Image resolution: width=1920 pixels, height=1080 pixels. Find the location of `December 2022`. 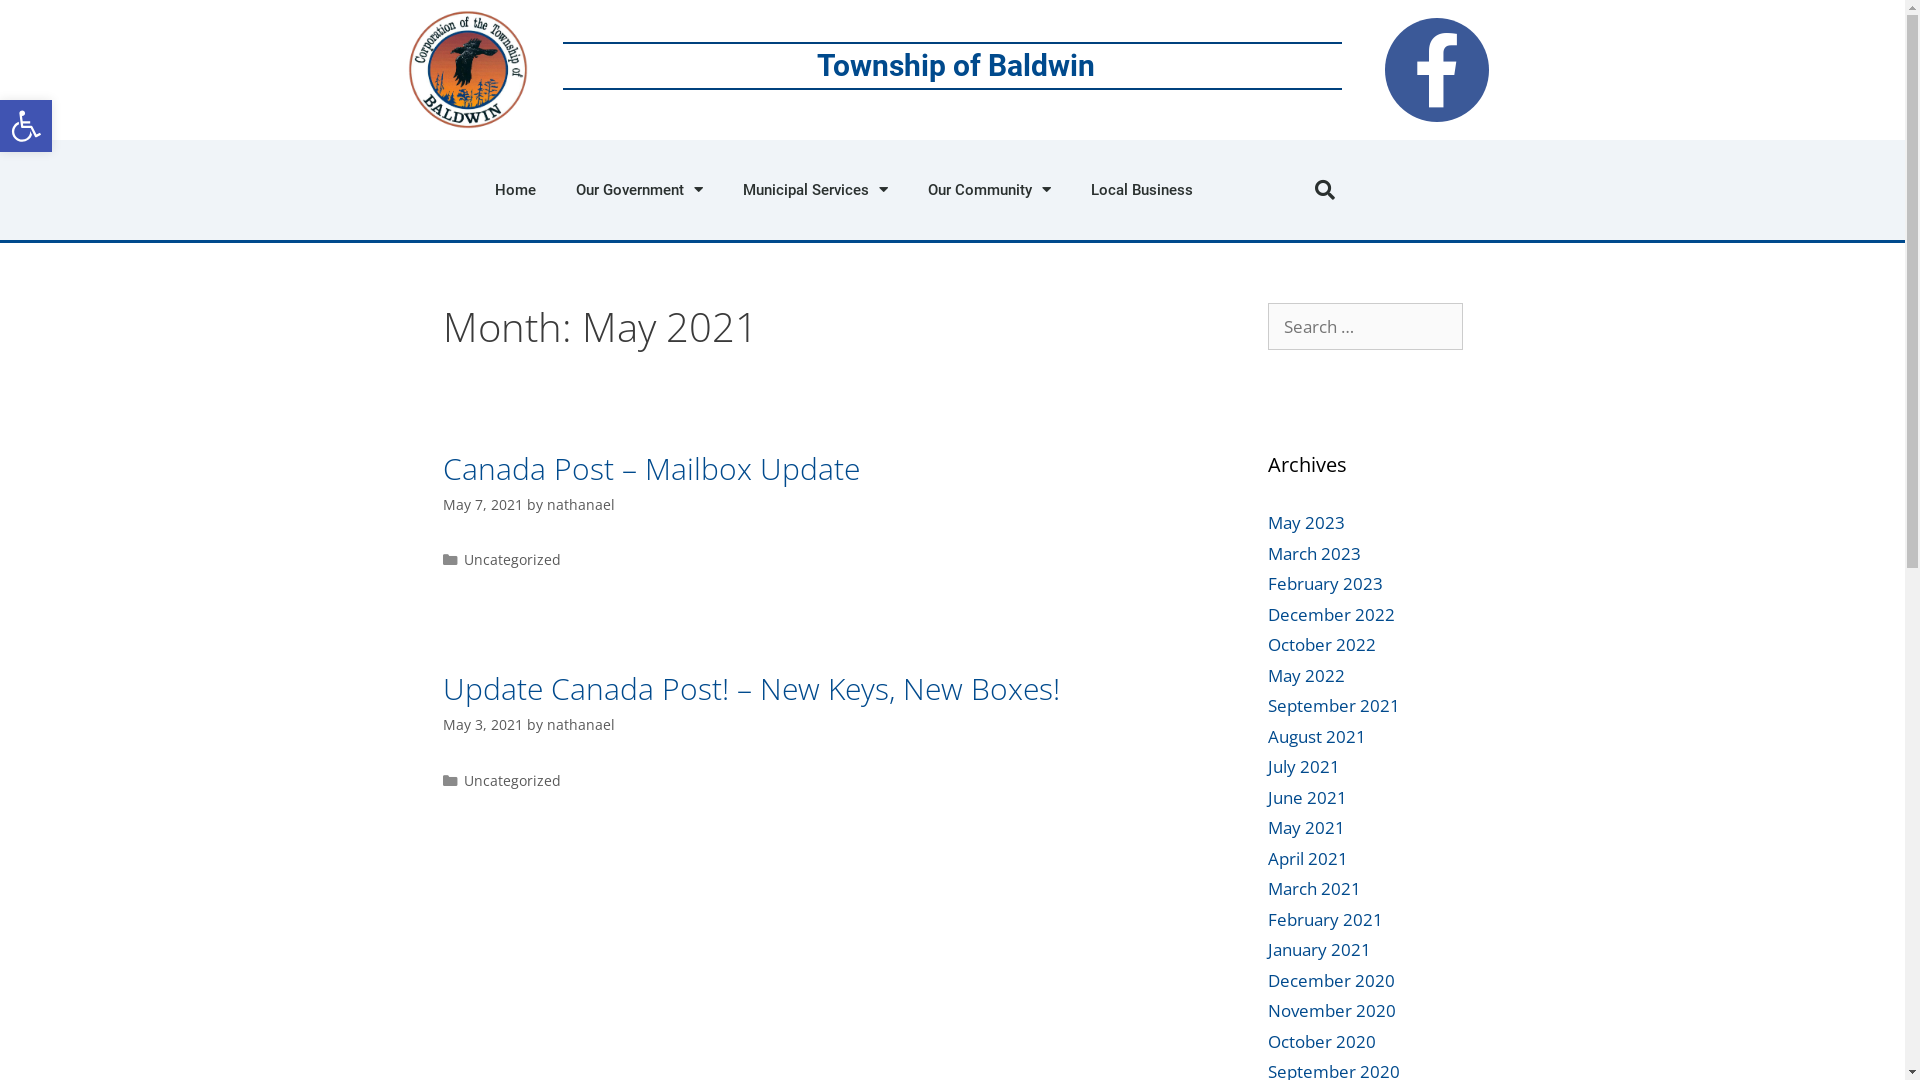

December 2022 is located at coordinates (1332, 614).